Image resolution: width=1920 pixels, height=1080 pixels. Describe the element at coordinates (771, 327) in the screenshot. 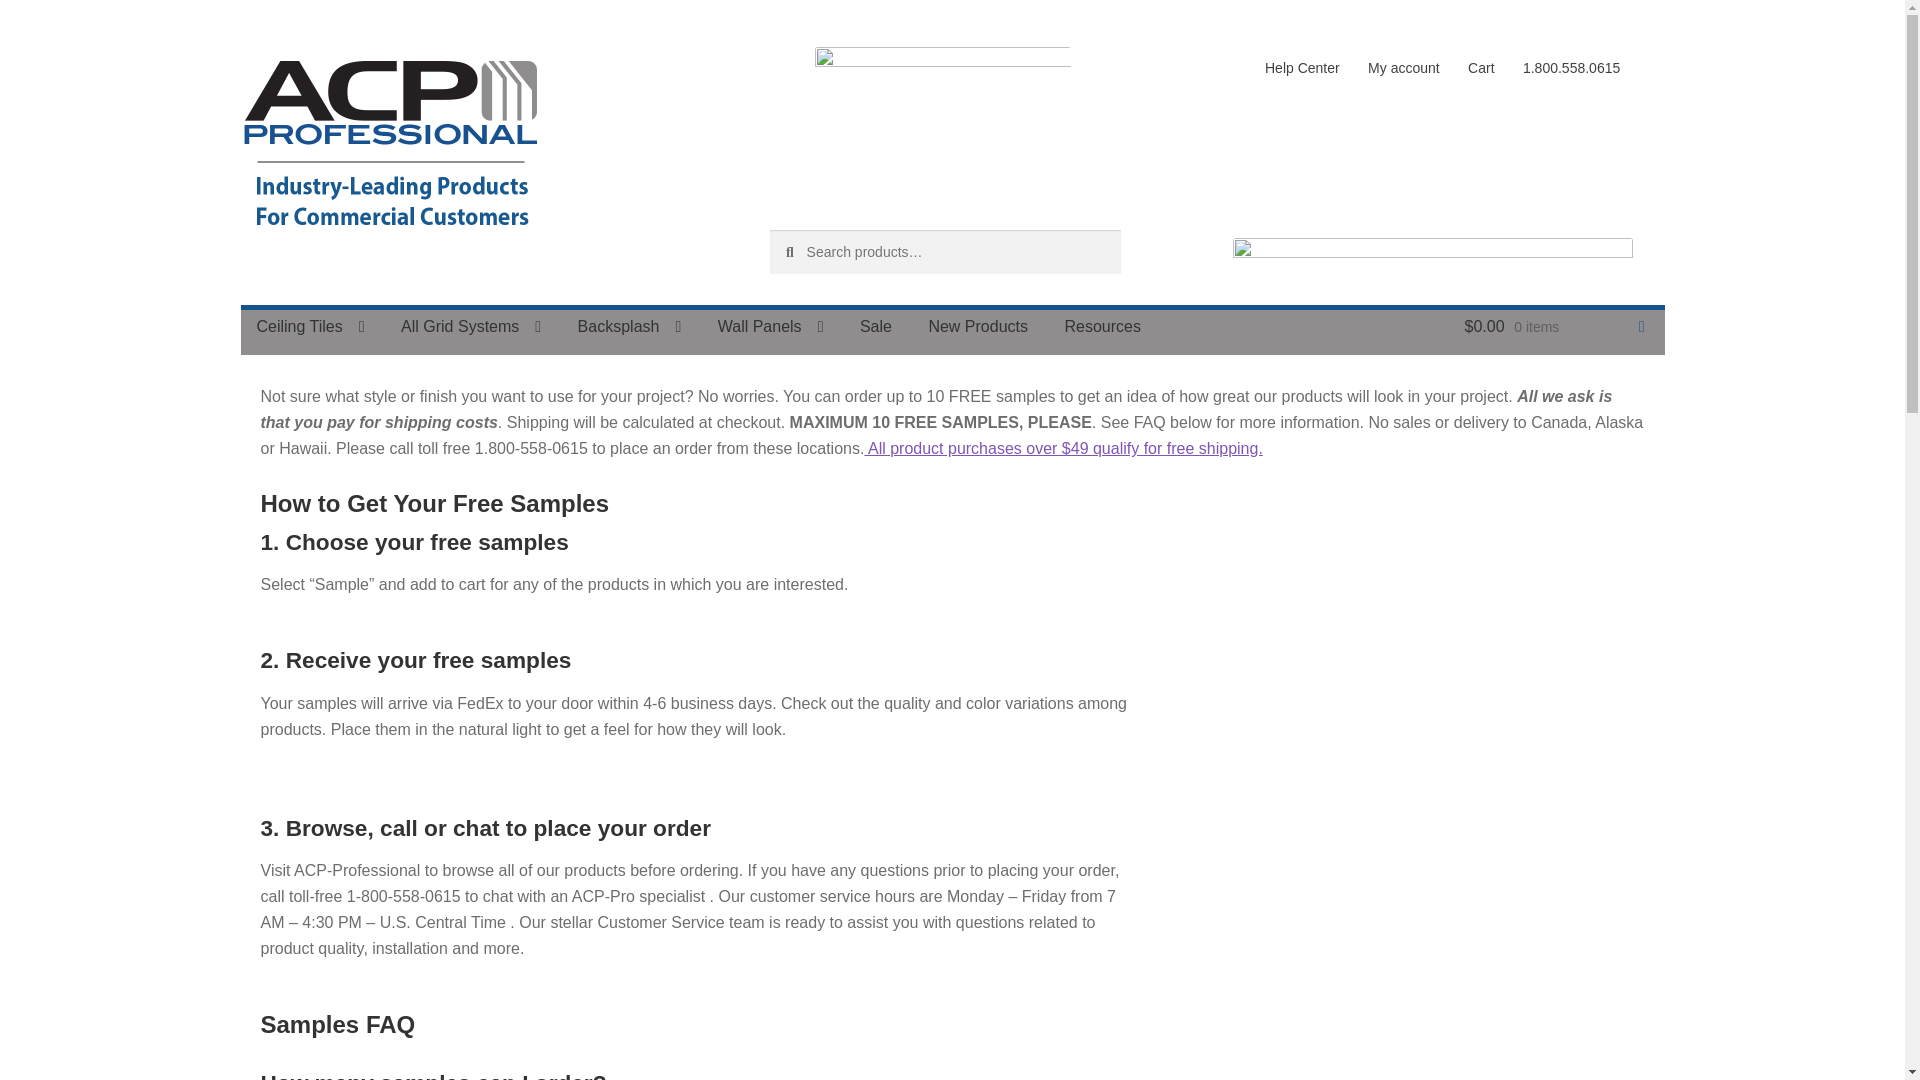

I see `Wall Panels` at that location.